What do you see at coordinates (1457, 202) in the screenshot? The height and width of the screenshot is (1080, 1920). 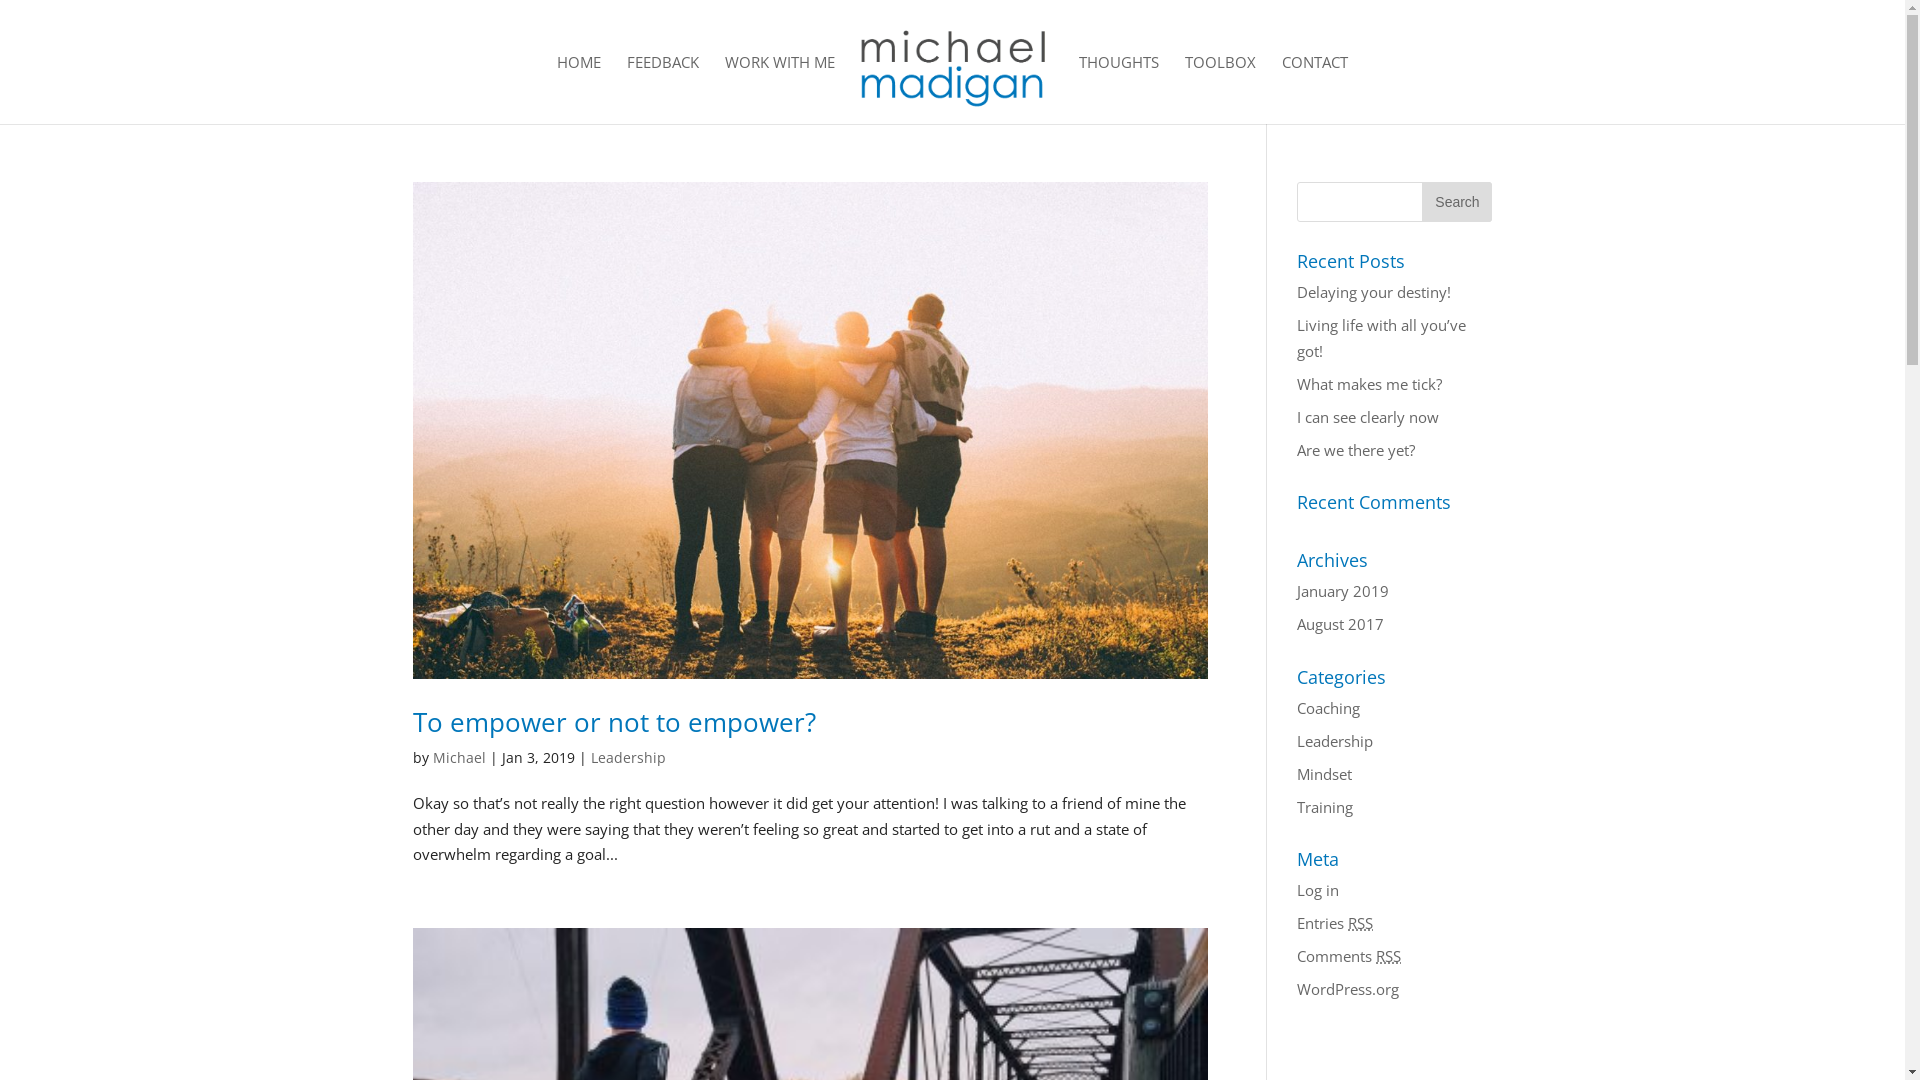 I see `Search` at bounding box center [1457, 202].